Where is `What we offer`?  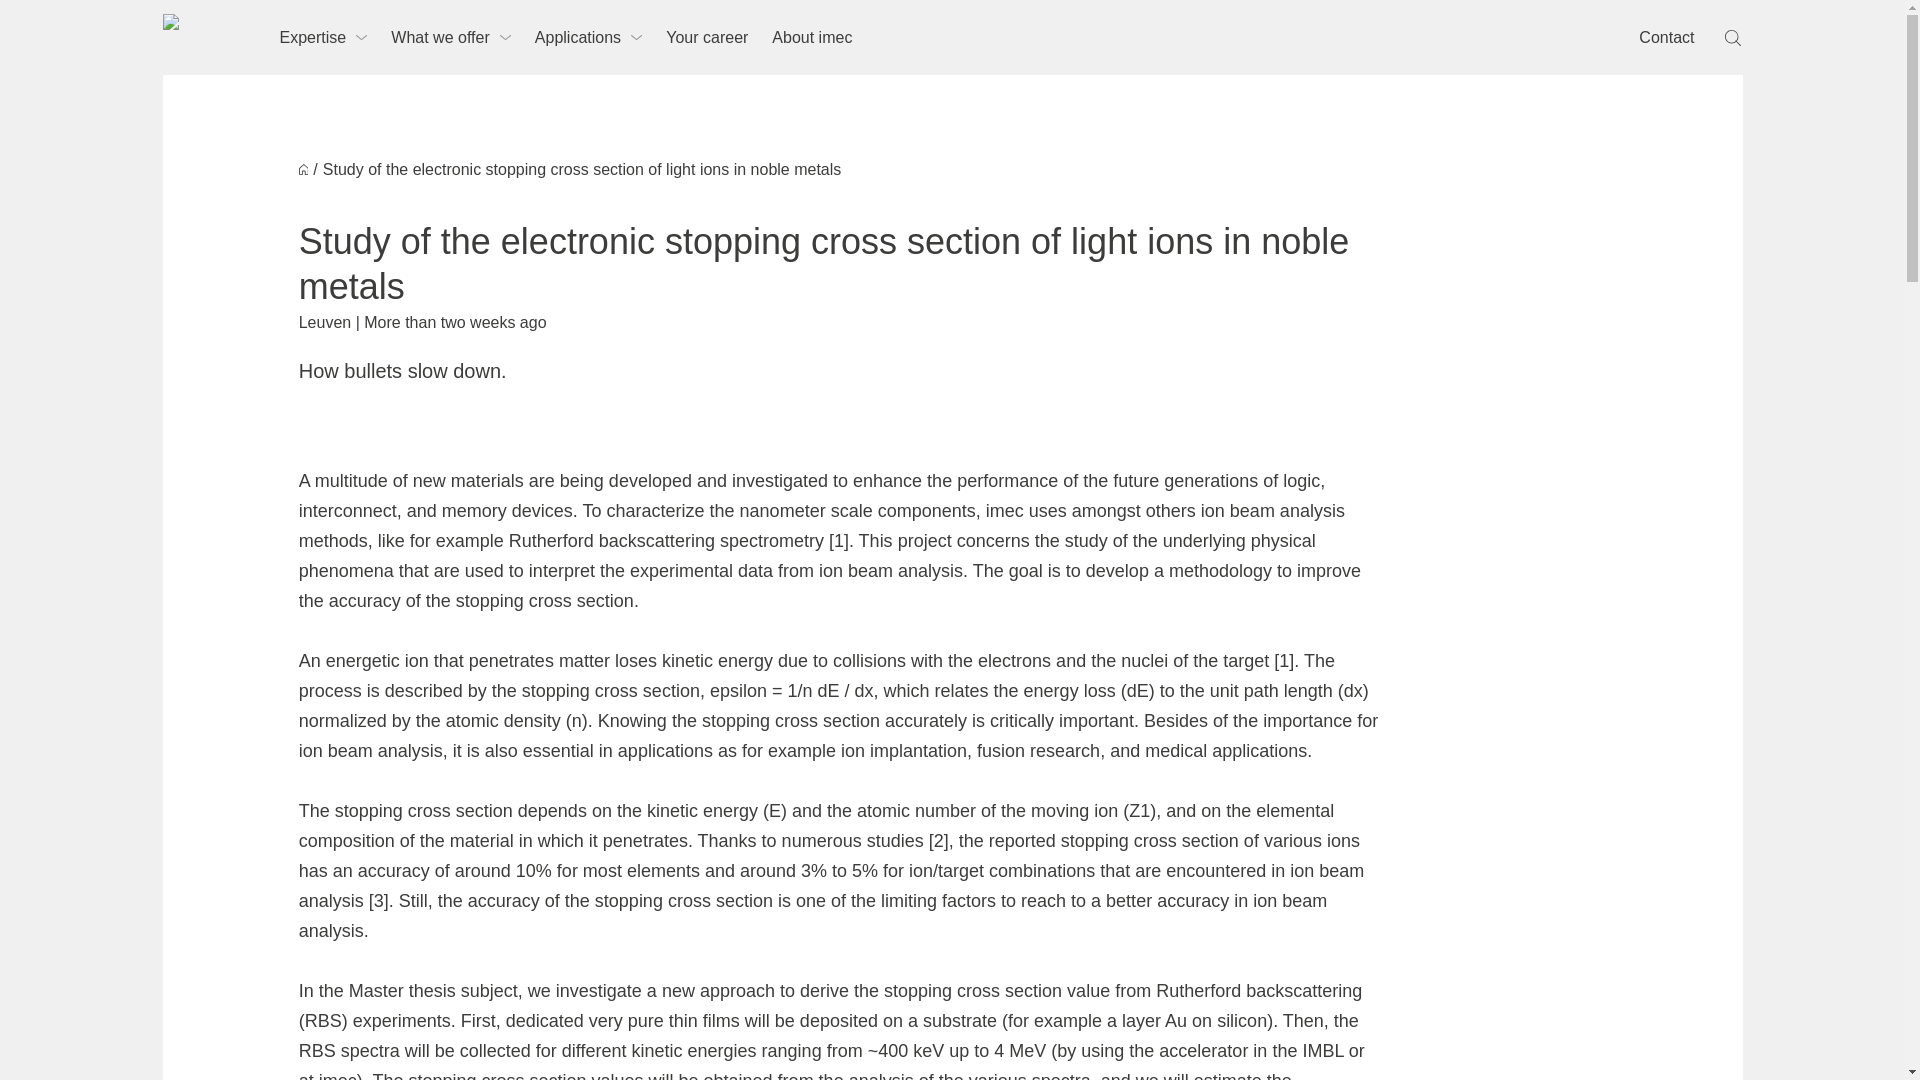 What we offer is located at coordinates (450, 37).